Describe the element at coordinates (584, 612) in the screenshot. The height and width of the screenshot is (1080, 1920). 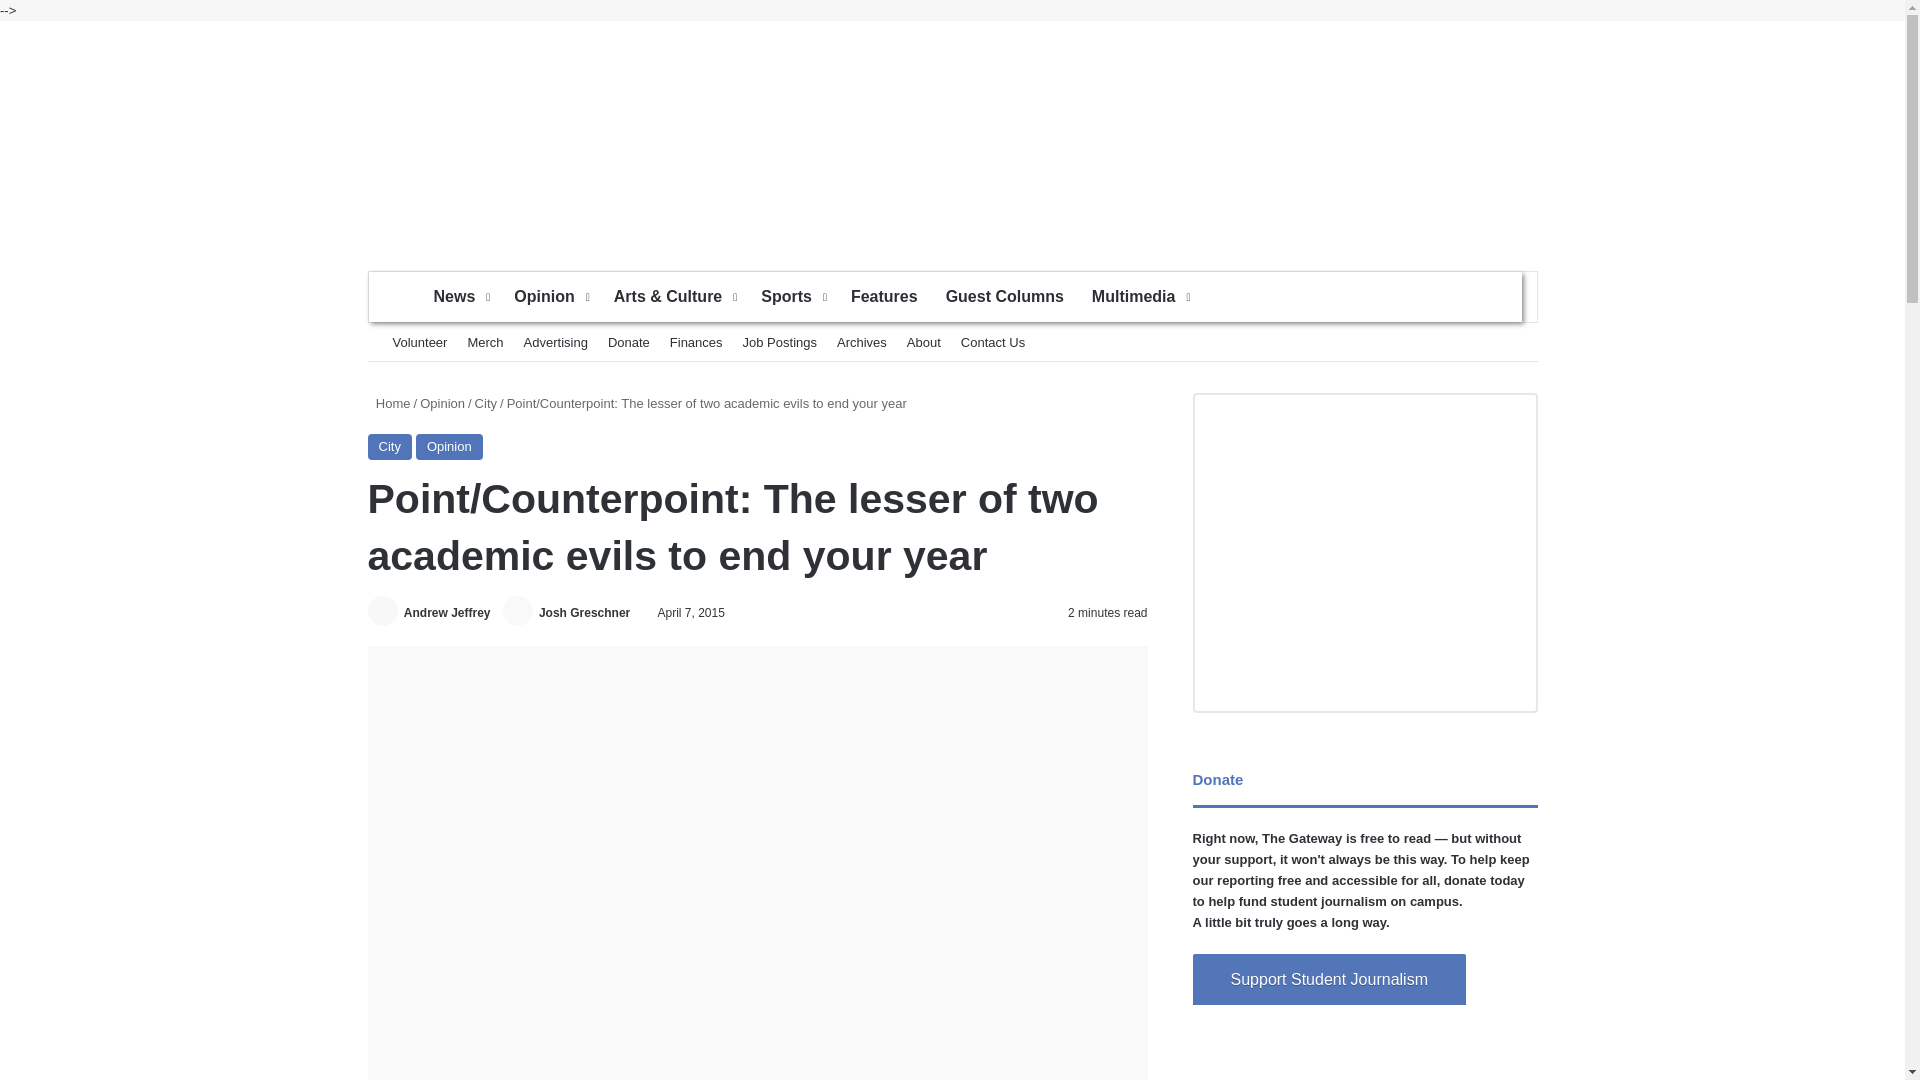
I see `Josh Greschner` at that location.